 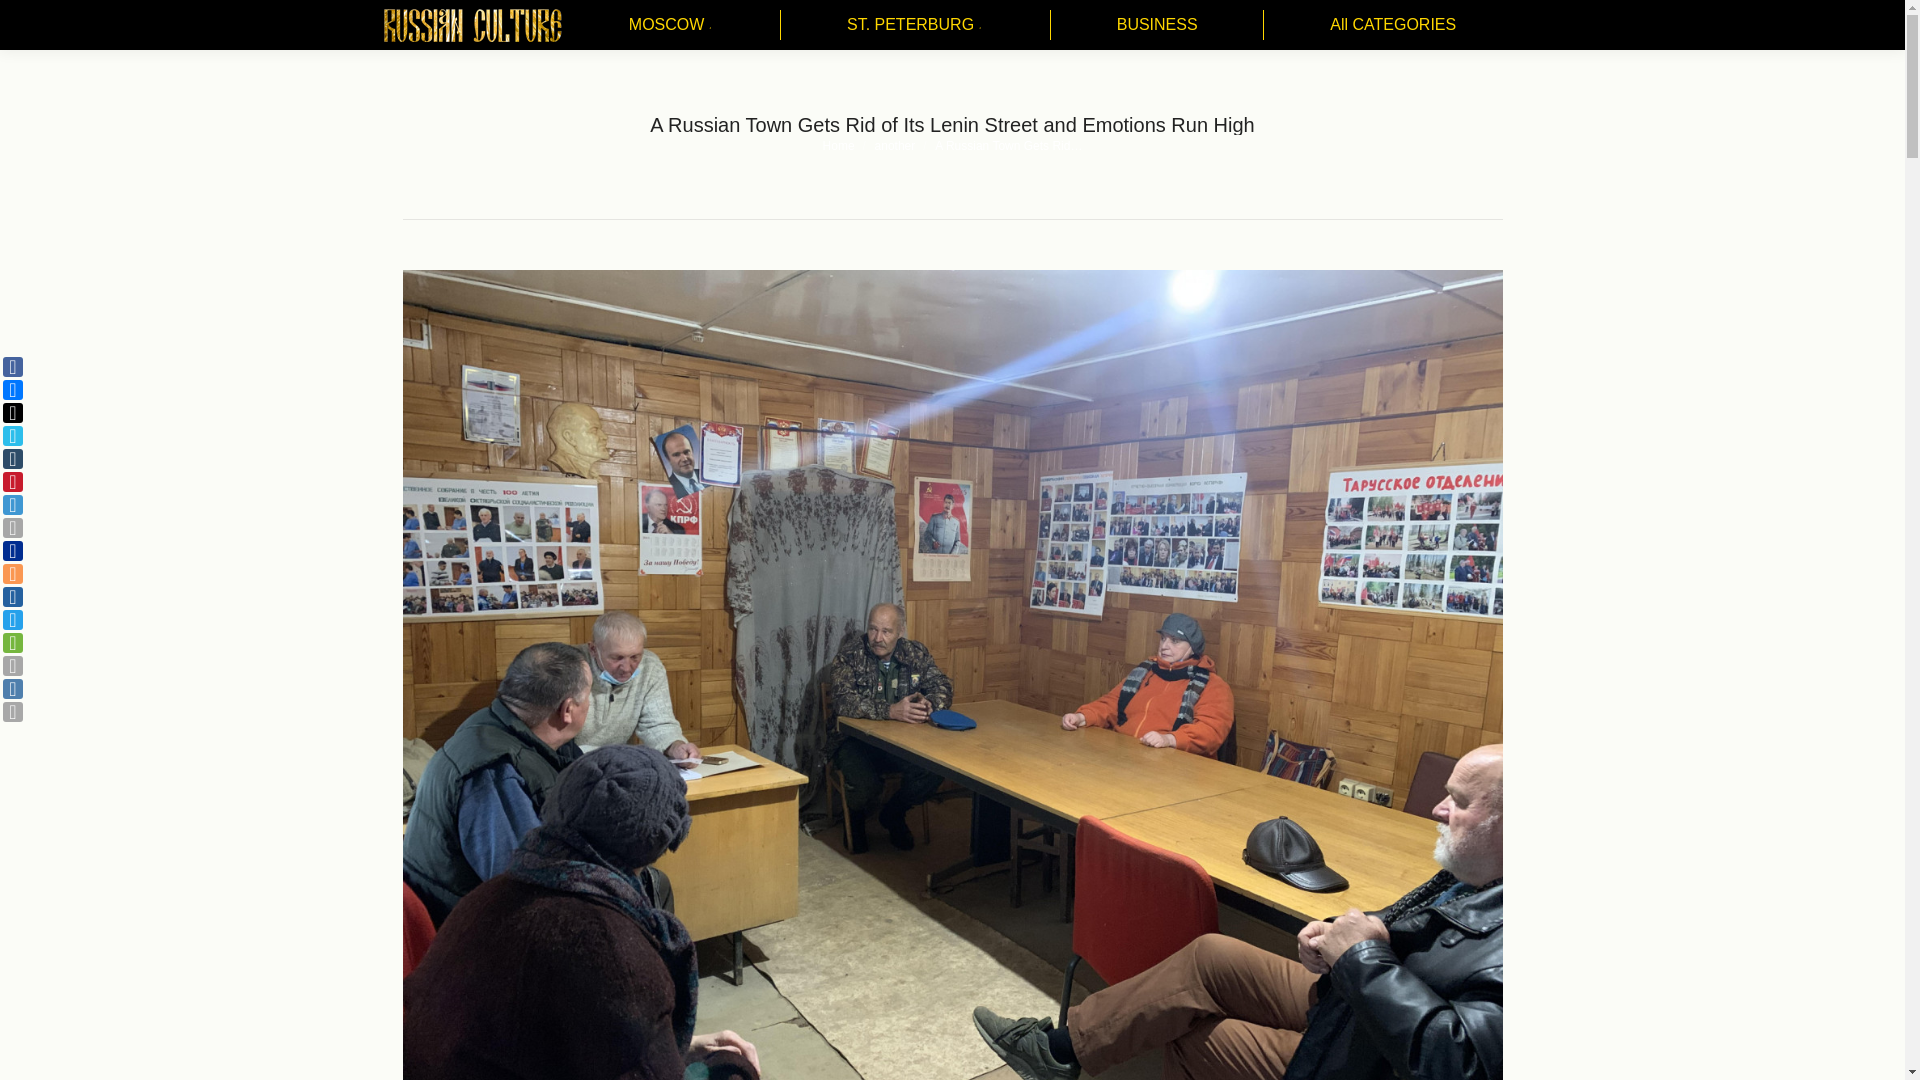 What do you see at coordinates (672, 24) in the screenshot?
I see `MOSCOW` at bounding box center [672, 24].